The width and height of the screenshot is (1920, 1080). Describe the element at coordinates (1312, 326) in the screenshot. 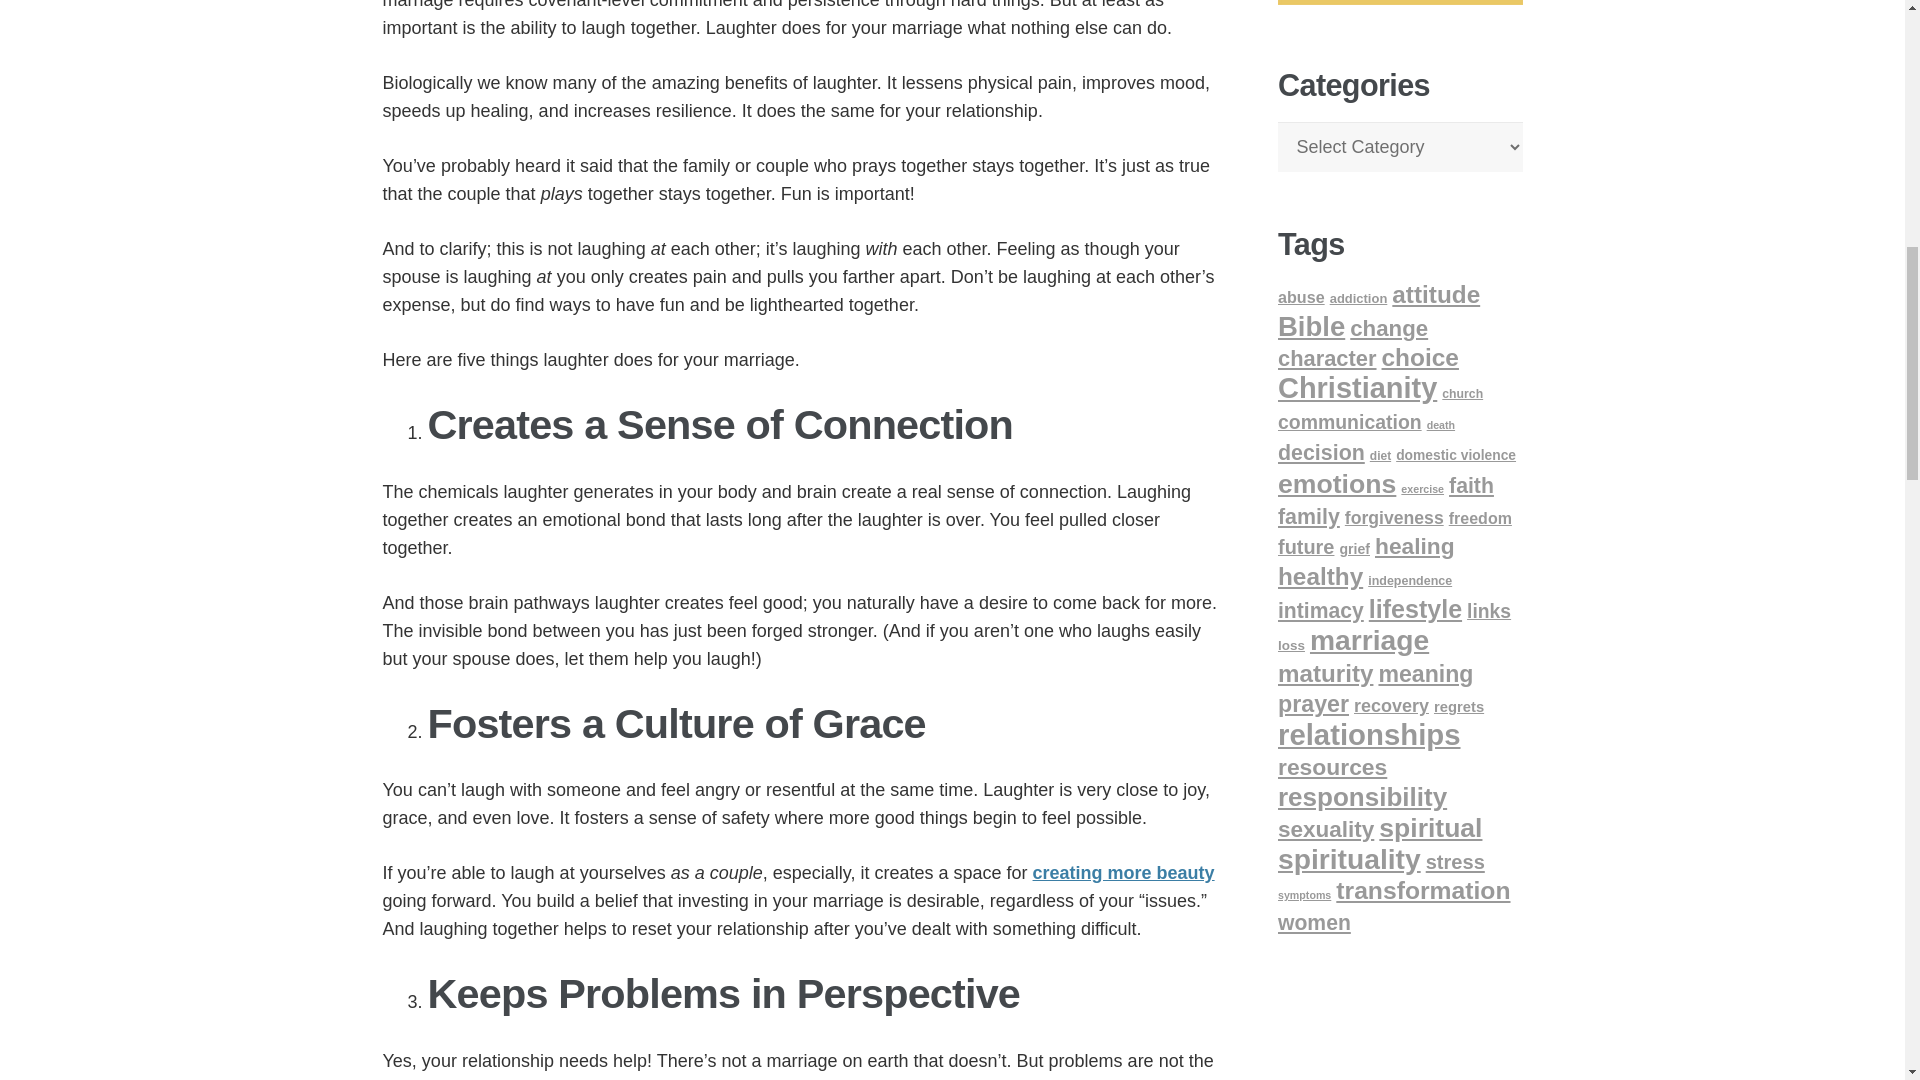

I see `Bible` at that location.